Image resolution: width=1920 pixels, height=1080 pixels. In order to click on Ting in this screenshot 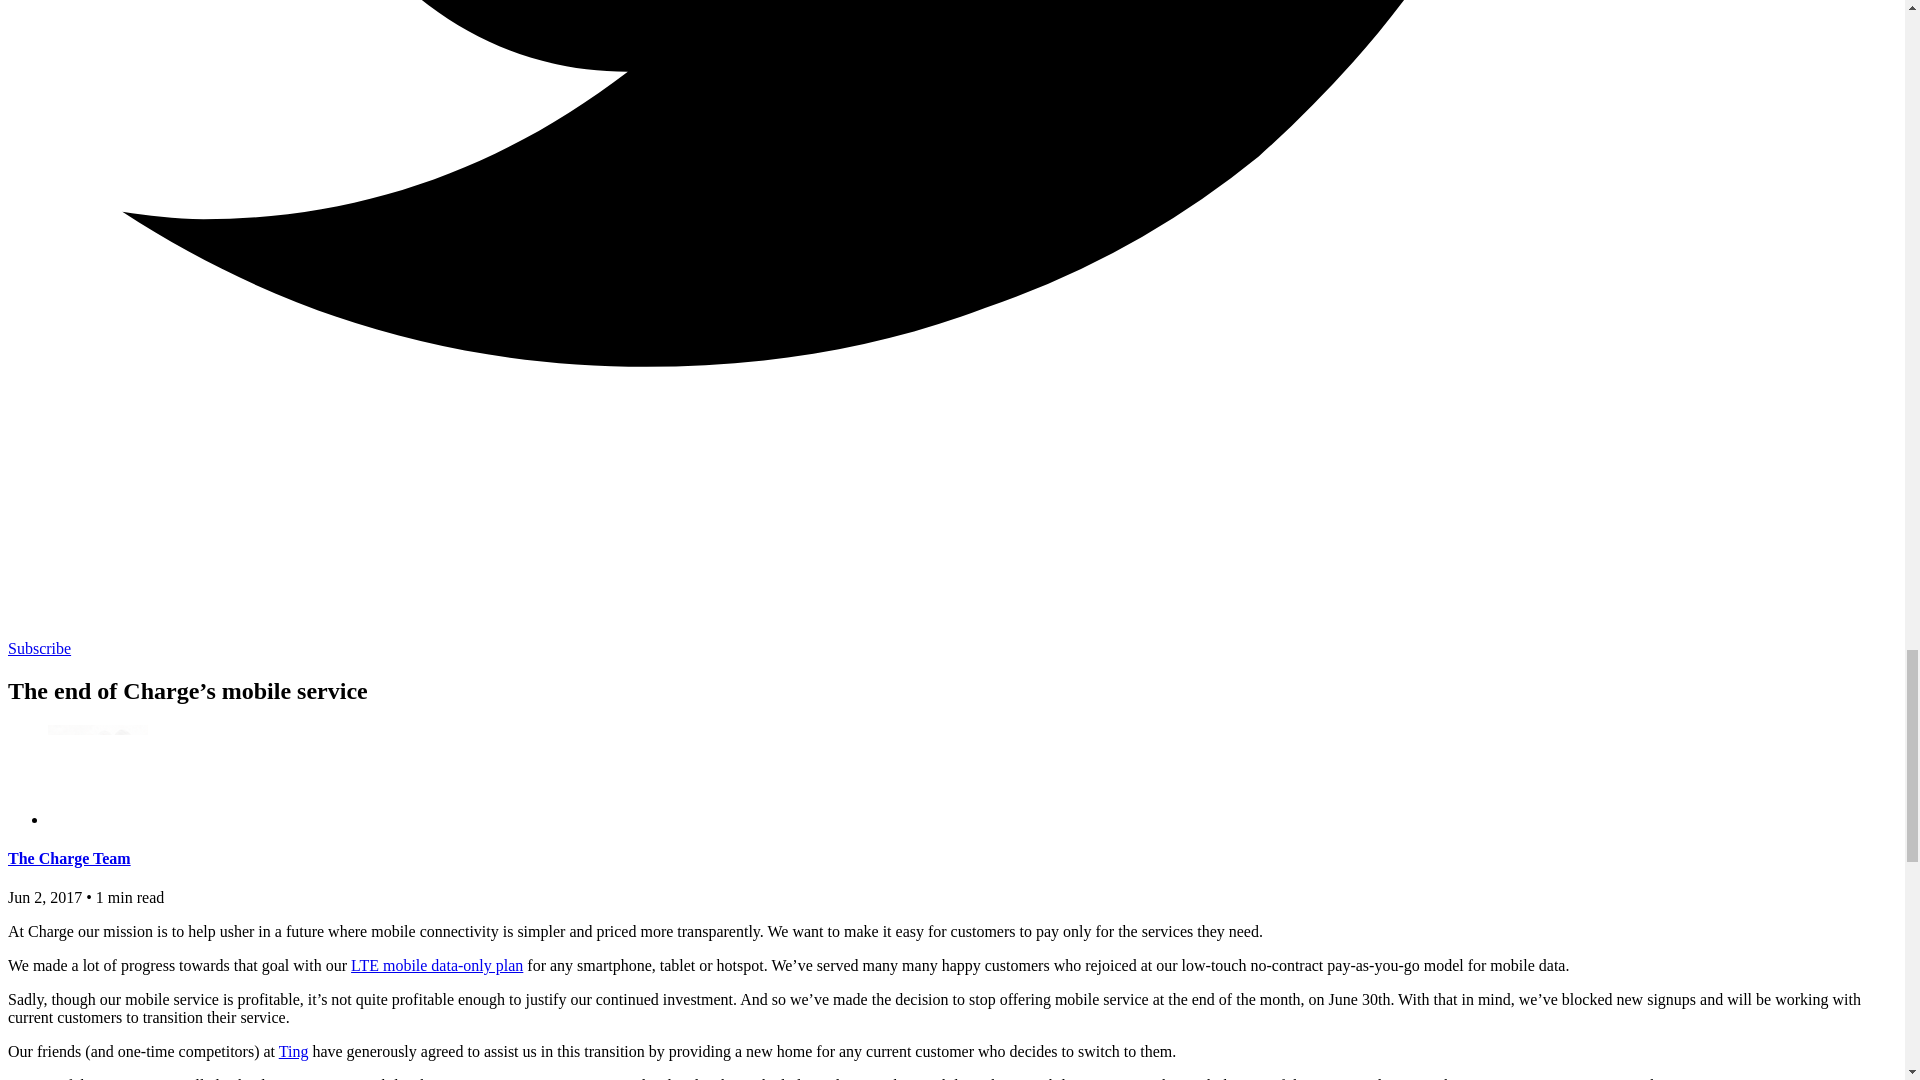, I will do `click(294, 1051)`.